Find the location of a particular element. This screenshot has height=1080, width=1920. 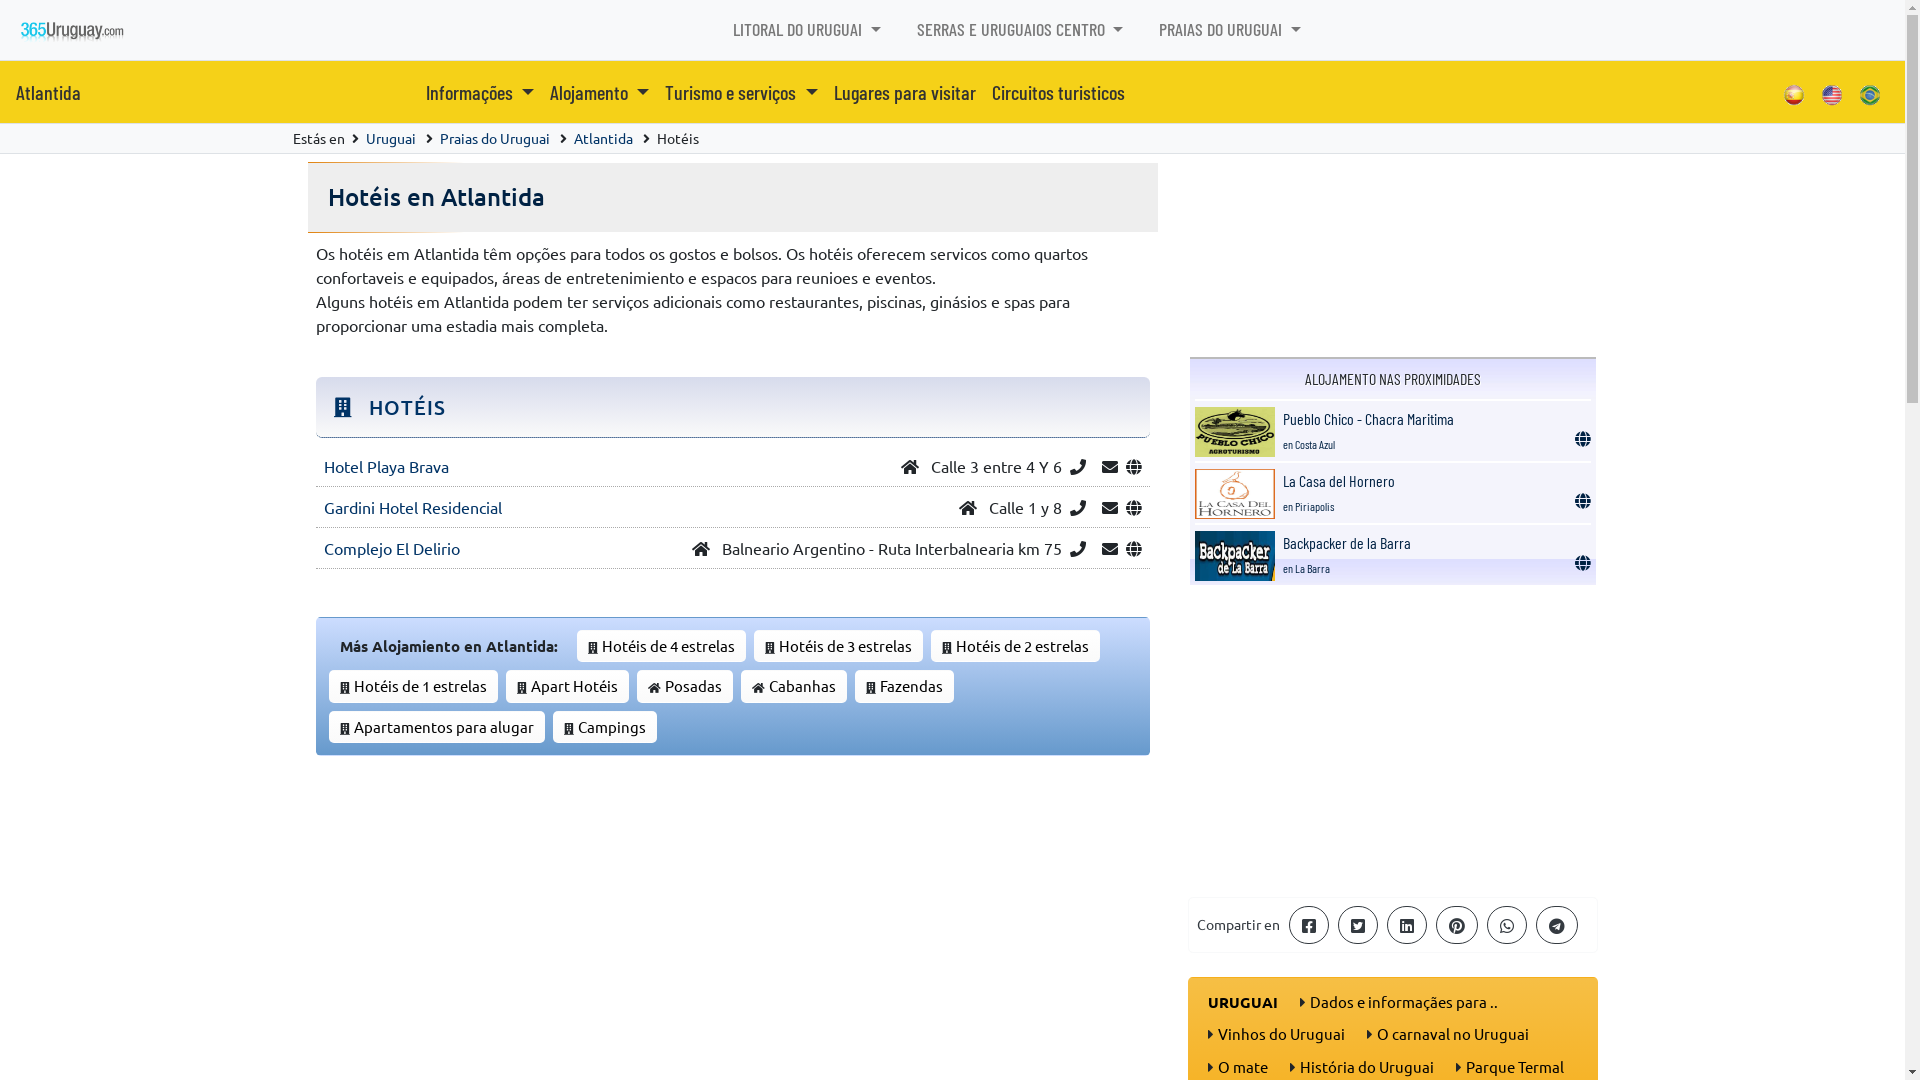

Uruguai is located at coordinates (391, 138).